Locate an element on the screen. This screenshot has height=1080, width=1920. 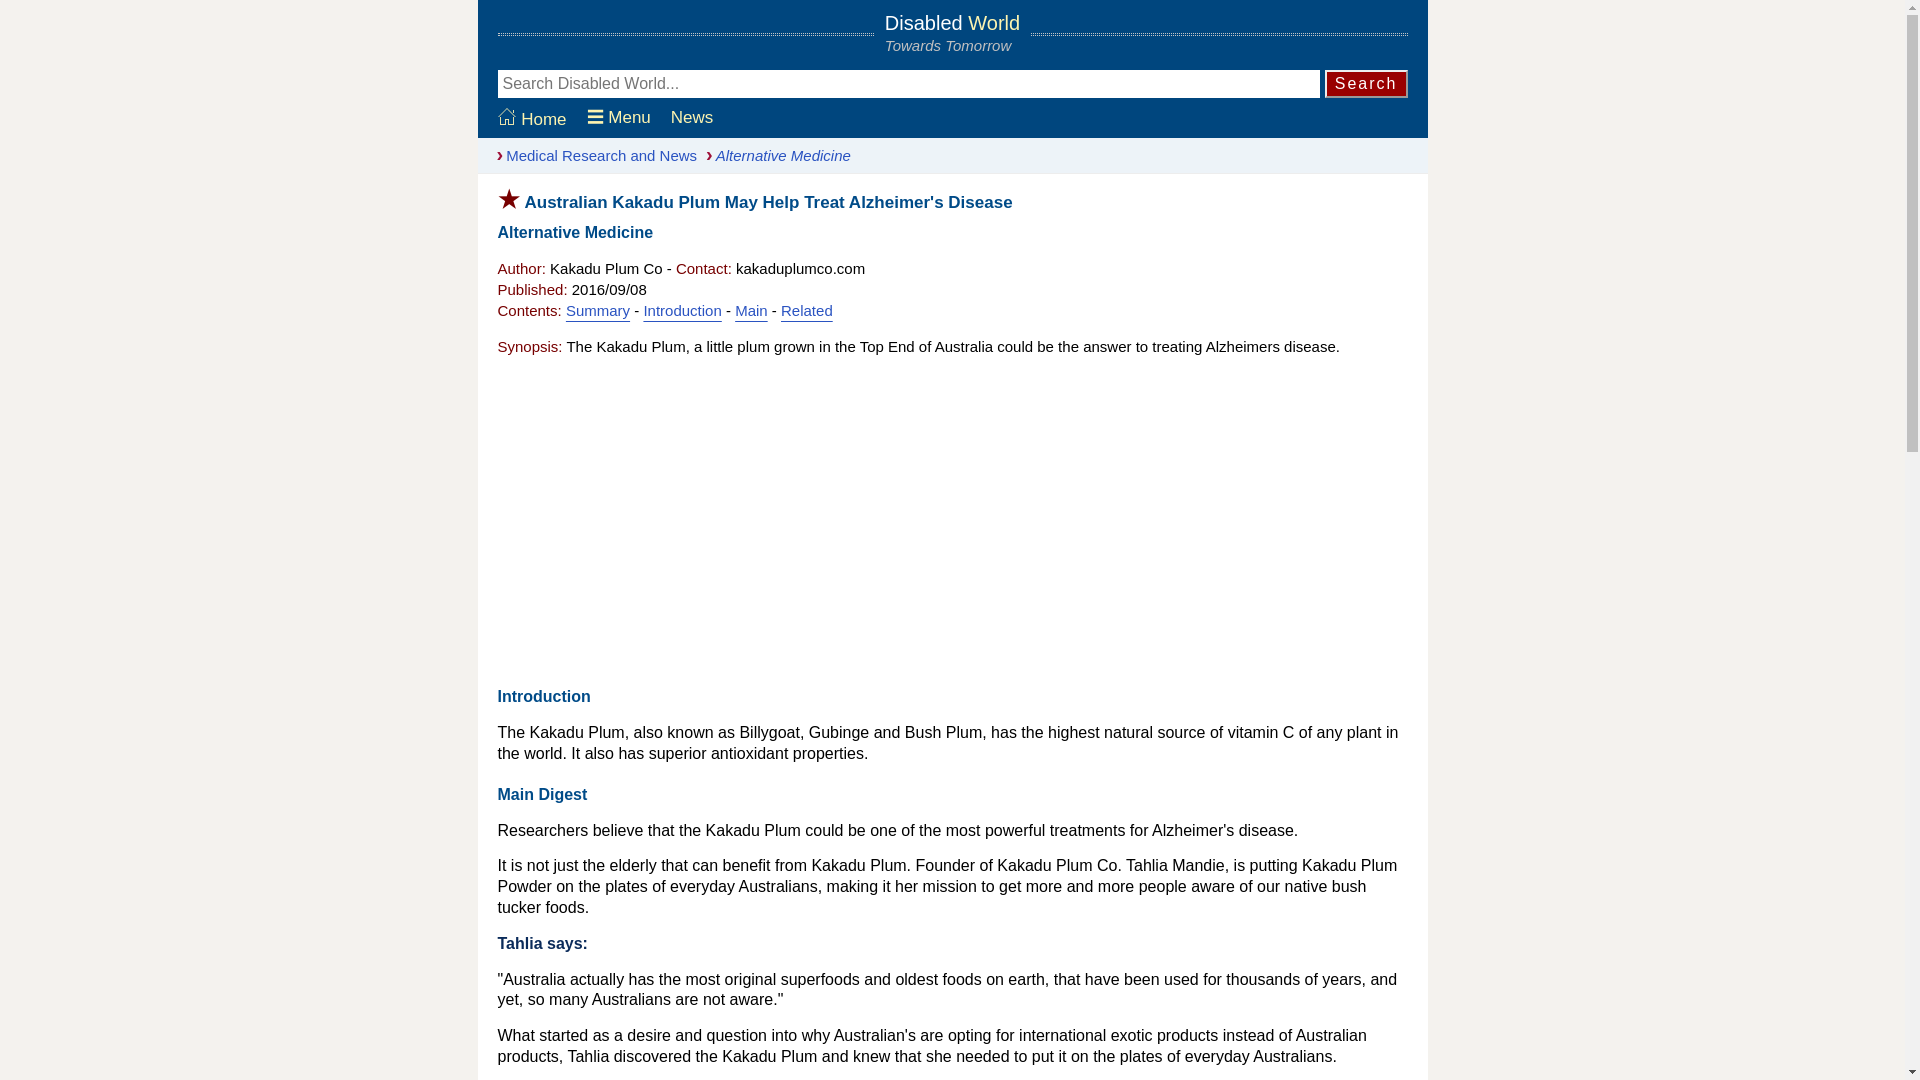
Main is located at coordinates (752, 310).